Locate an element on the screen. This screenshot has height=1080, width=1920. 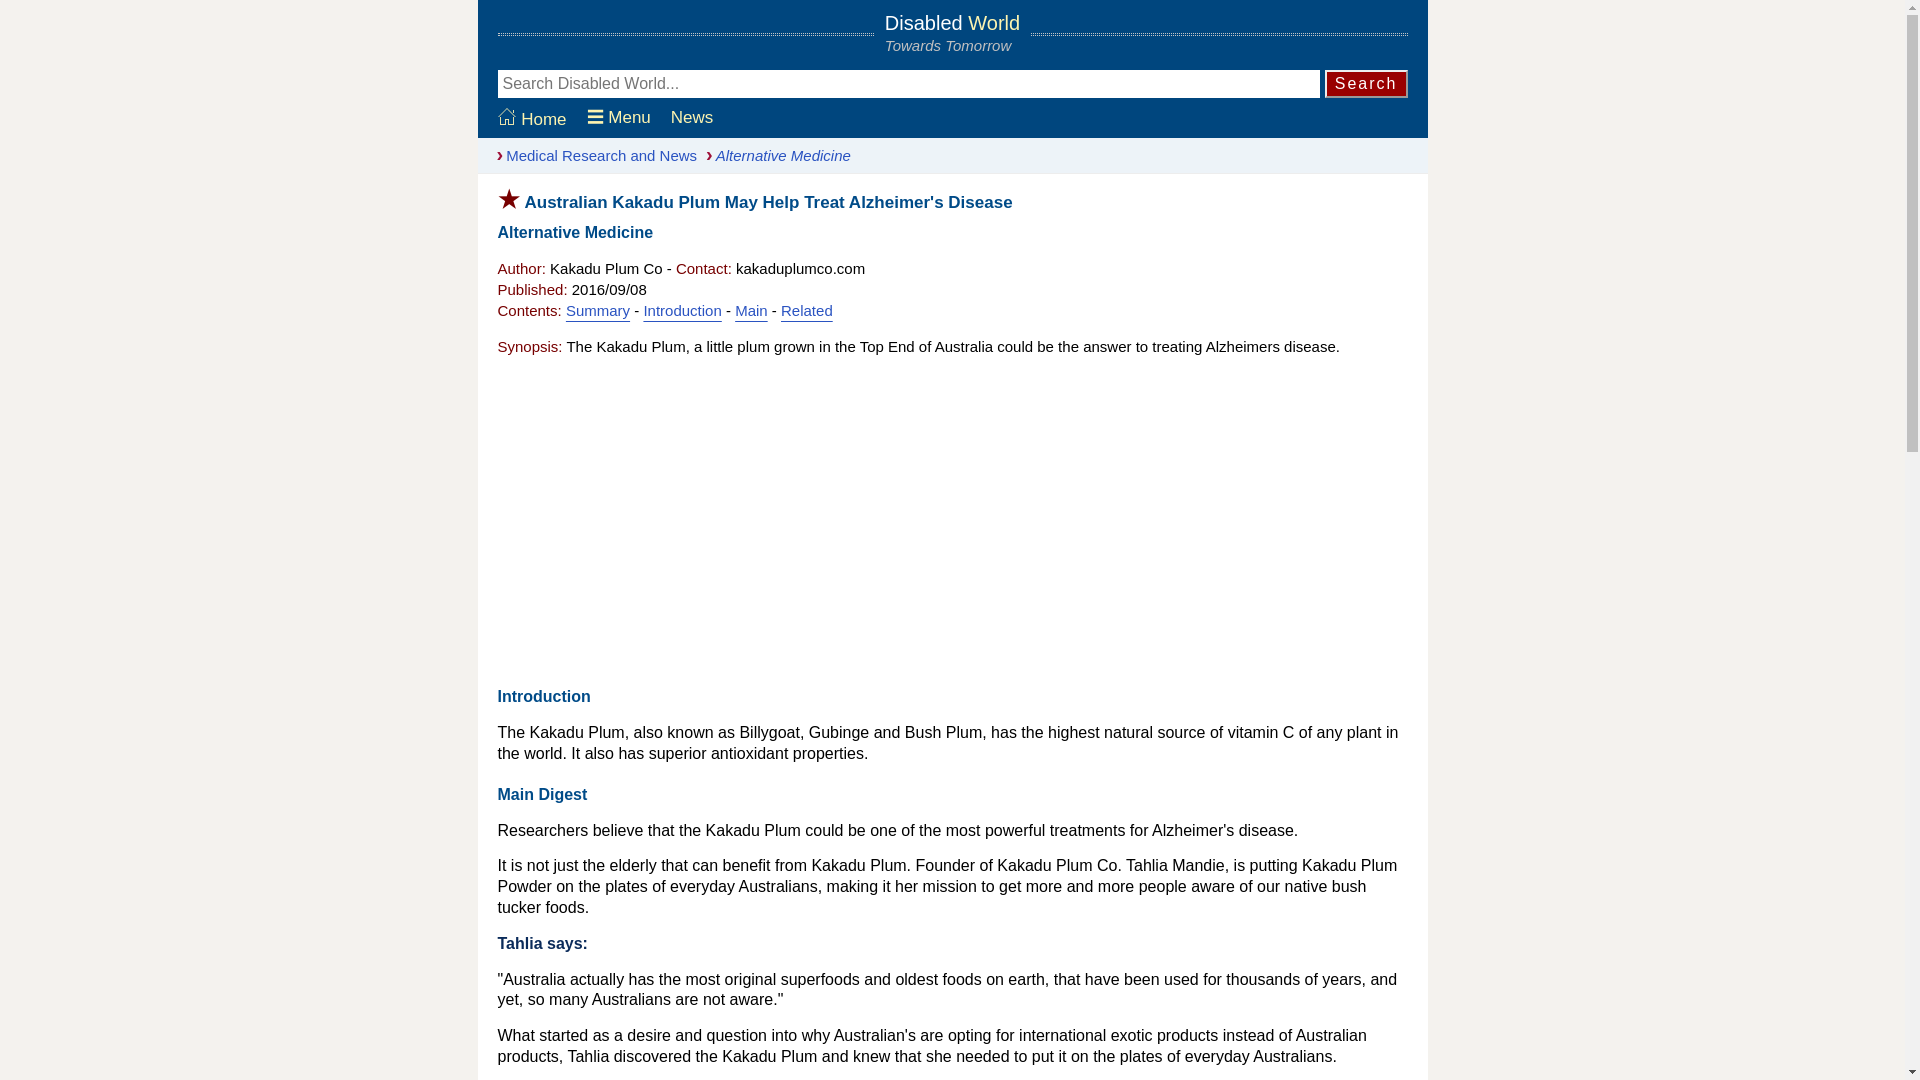
Main is located at coordinates (752, 310).